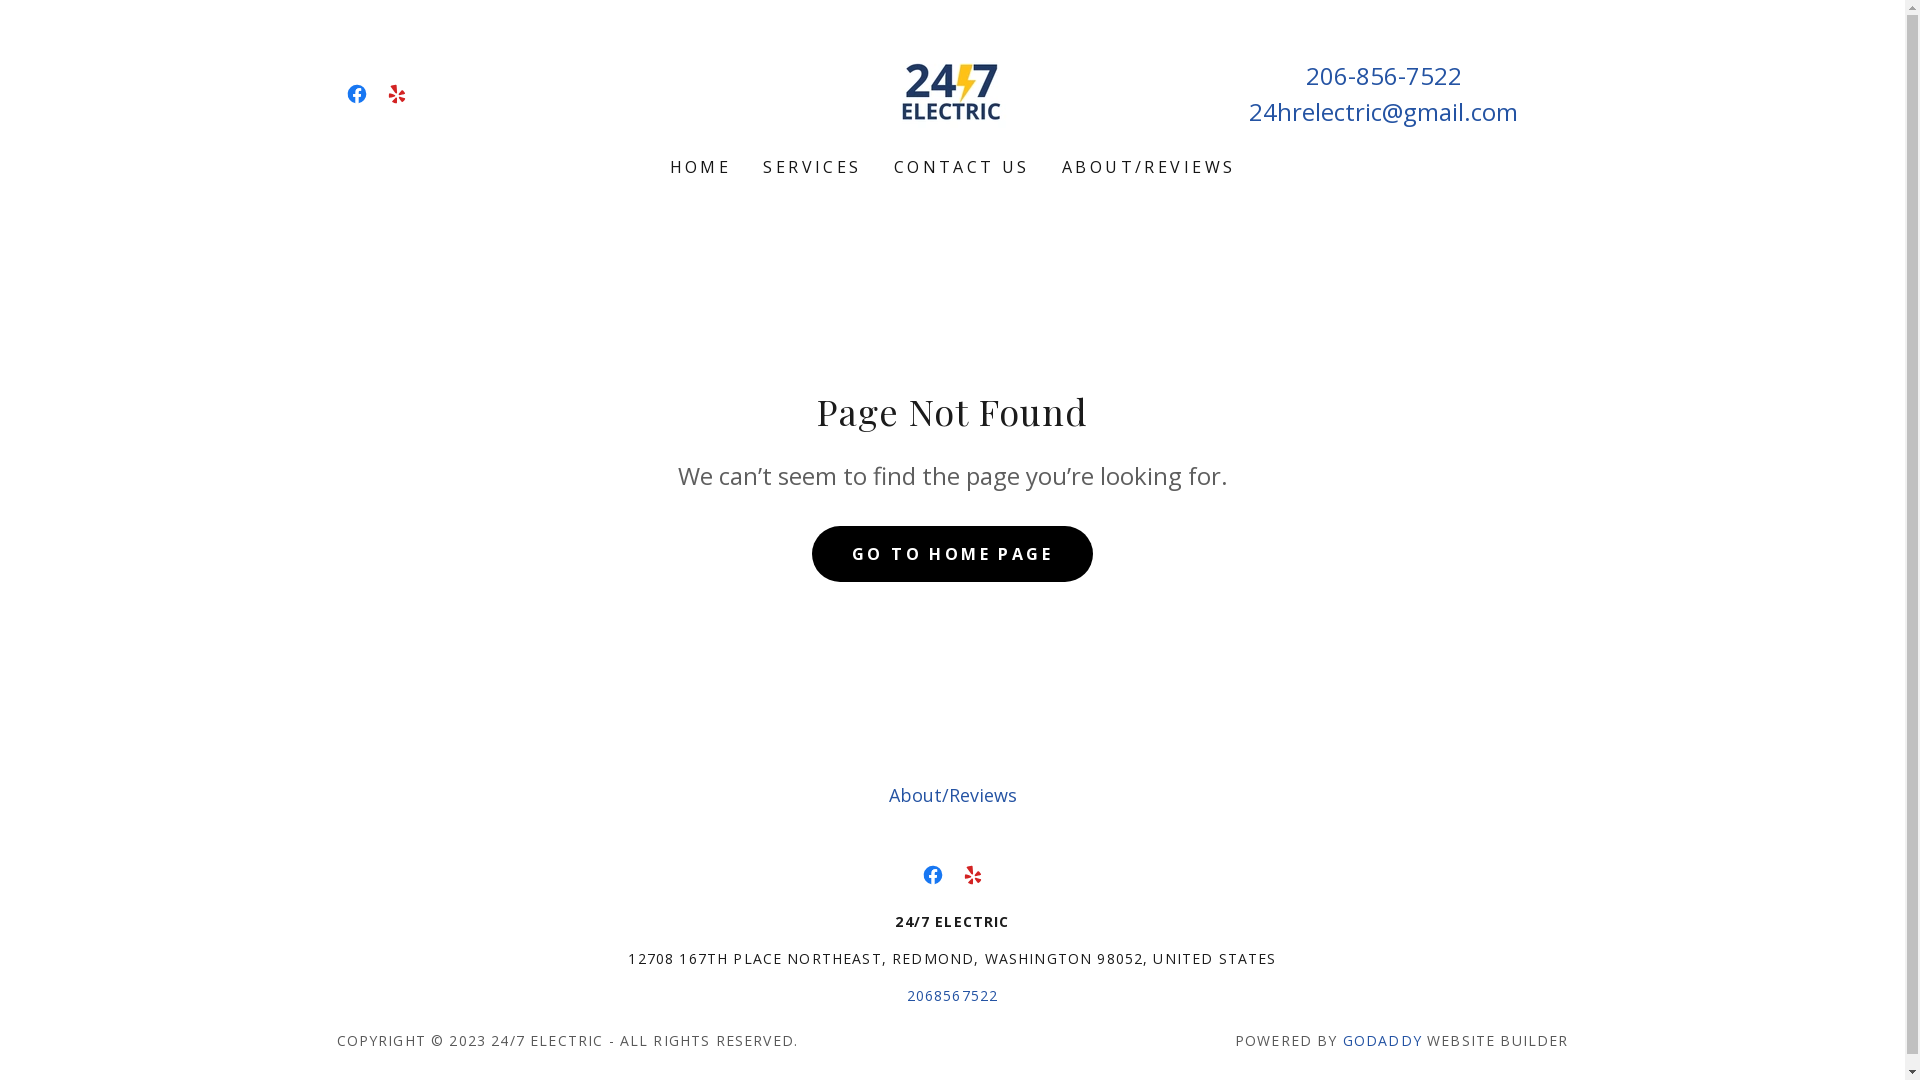 Image resolution: width=1920 pixels, height=1080 pixels. What do you see at coordinates (812, 167) in the screenshot?
I see `SERVICES` at bounding box center [812, 167].